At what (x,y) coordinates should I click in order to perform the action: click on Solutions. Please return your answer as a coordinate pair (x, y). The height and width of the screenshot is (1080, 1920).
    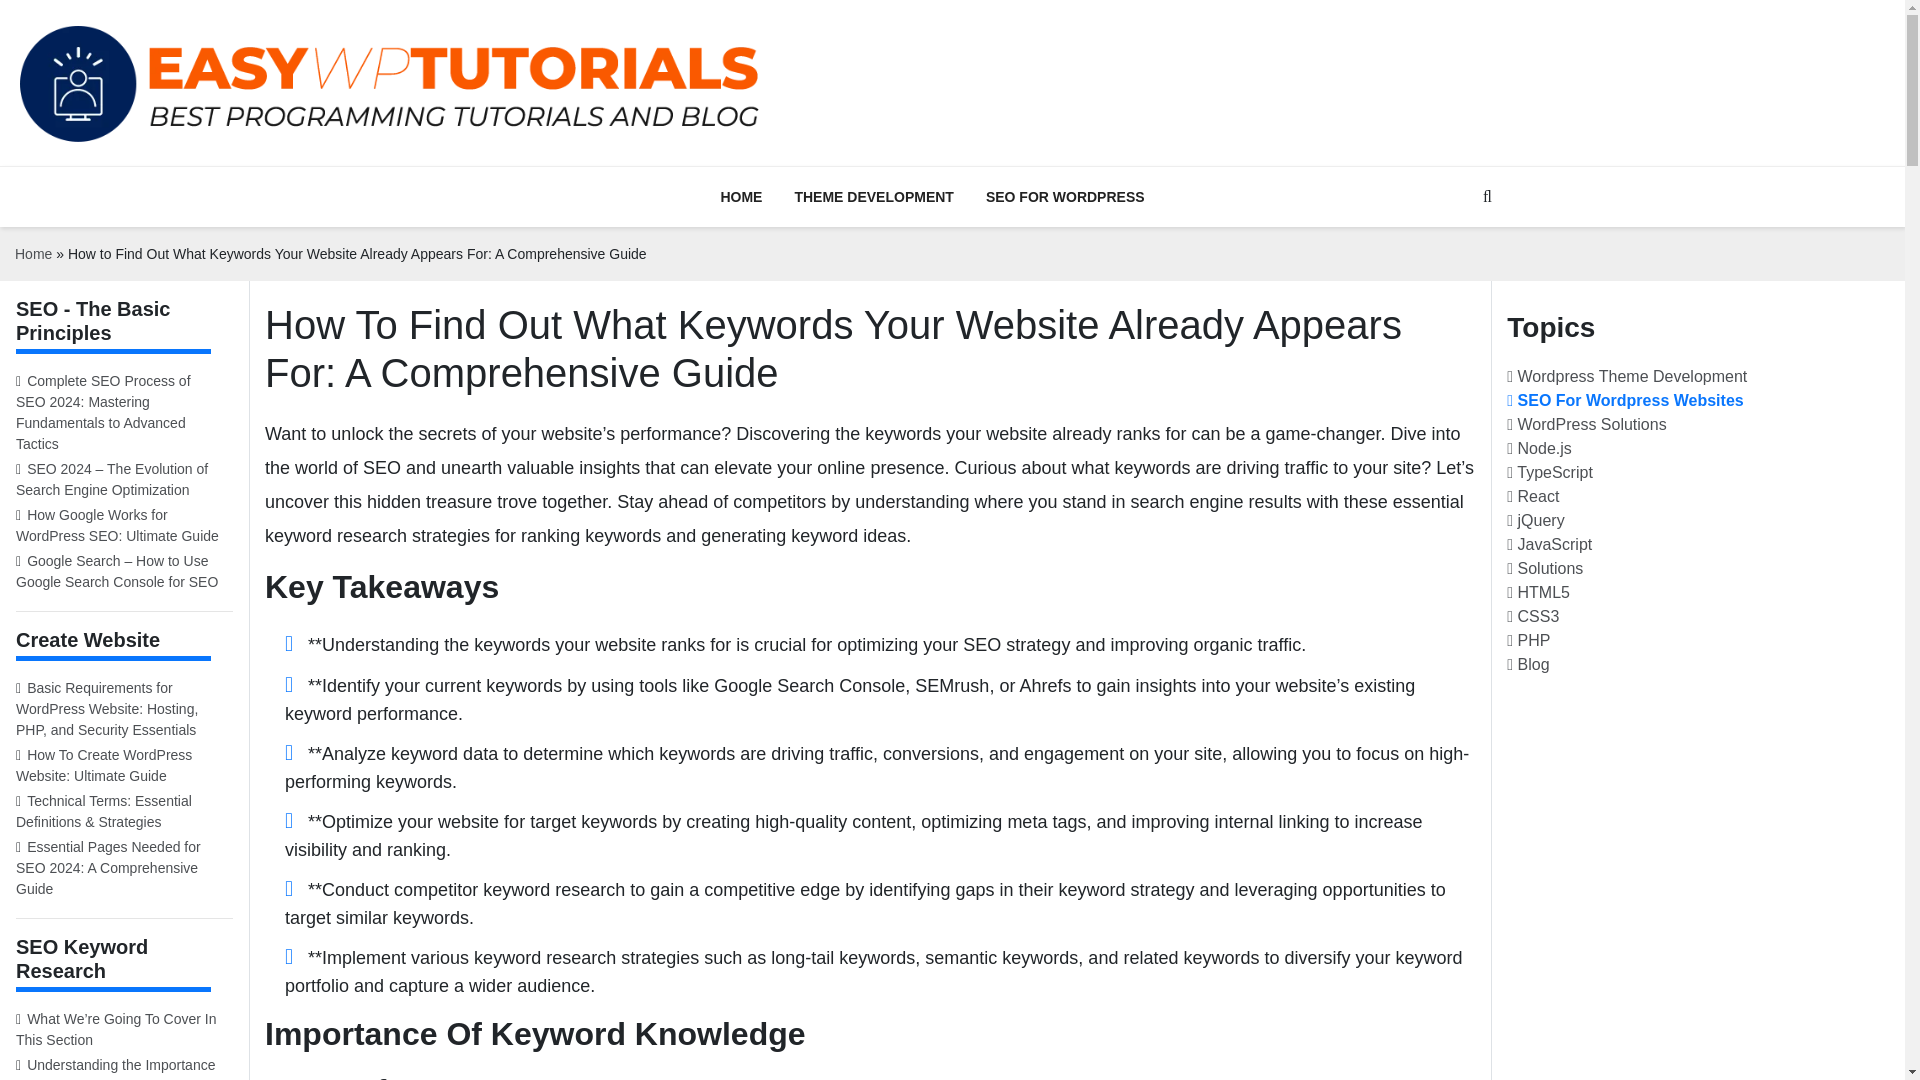
    Looking at the image, I should click on (1544, 568).